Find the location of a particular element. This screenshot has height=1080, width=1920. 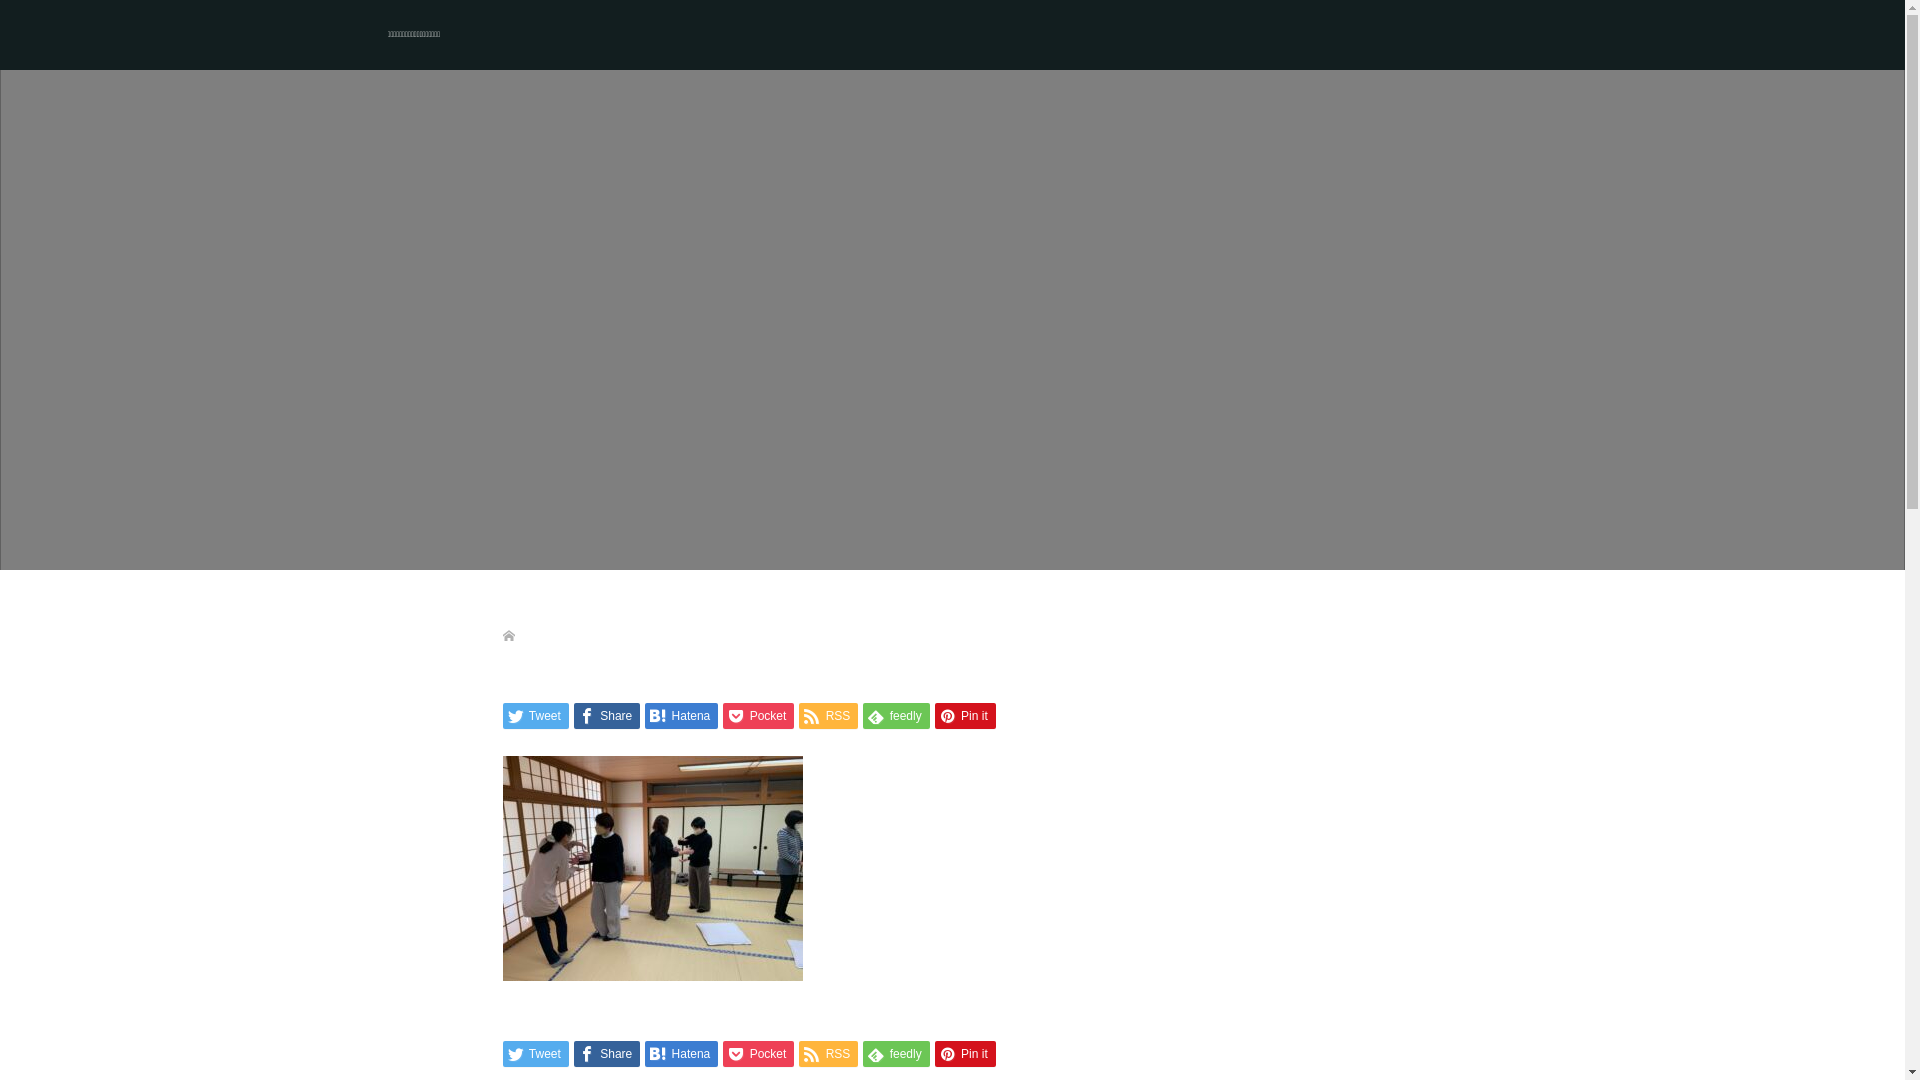

Tweet is located at coordinates (535, 1054).